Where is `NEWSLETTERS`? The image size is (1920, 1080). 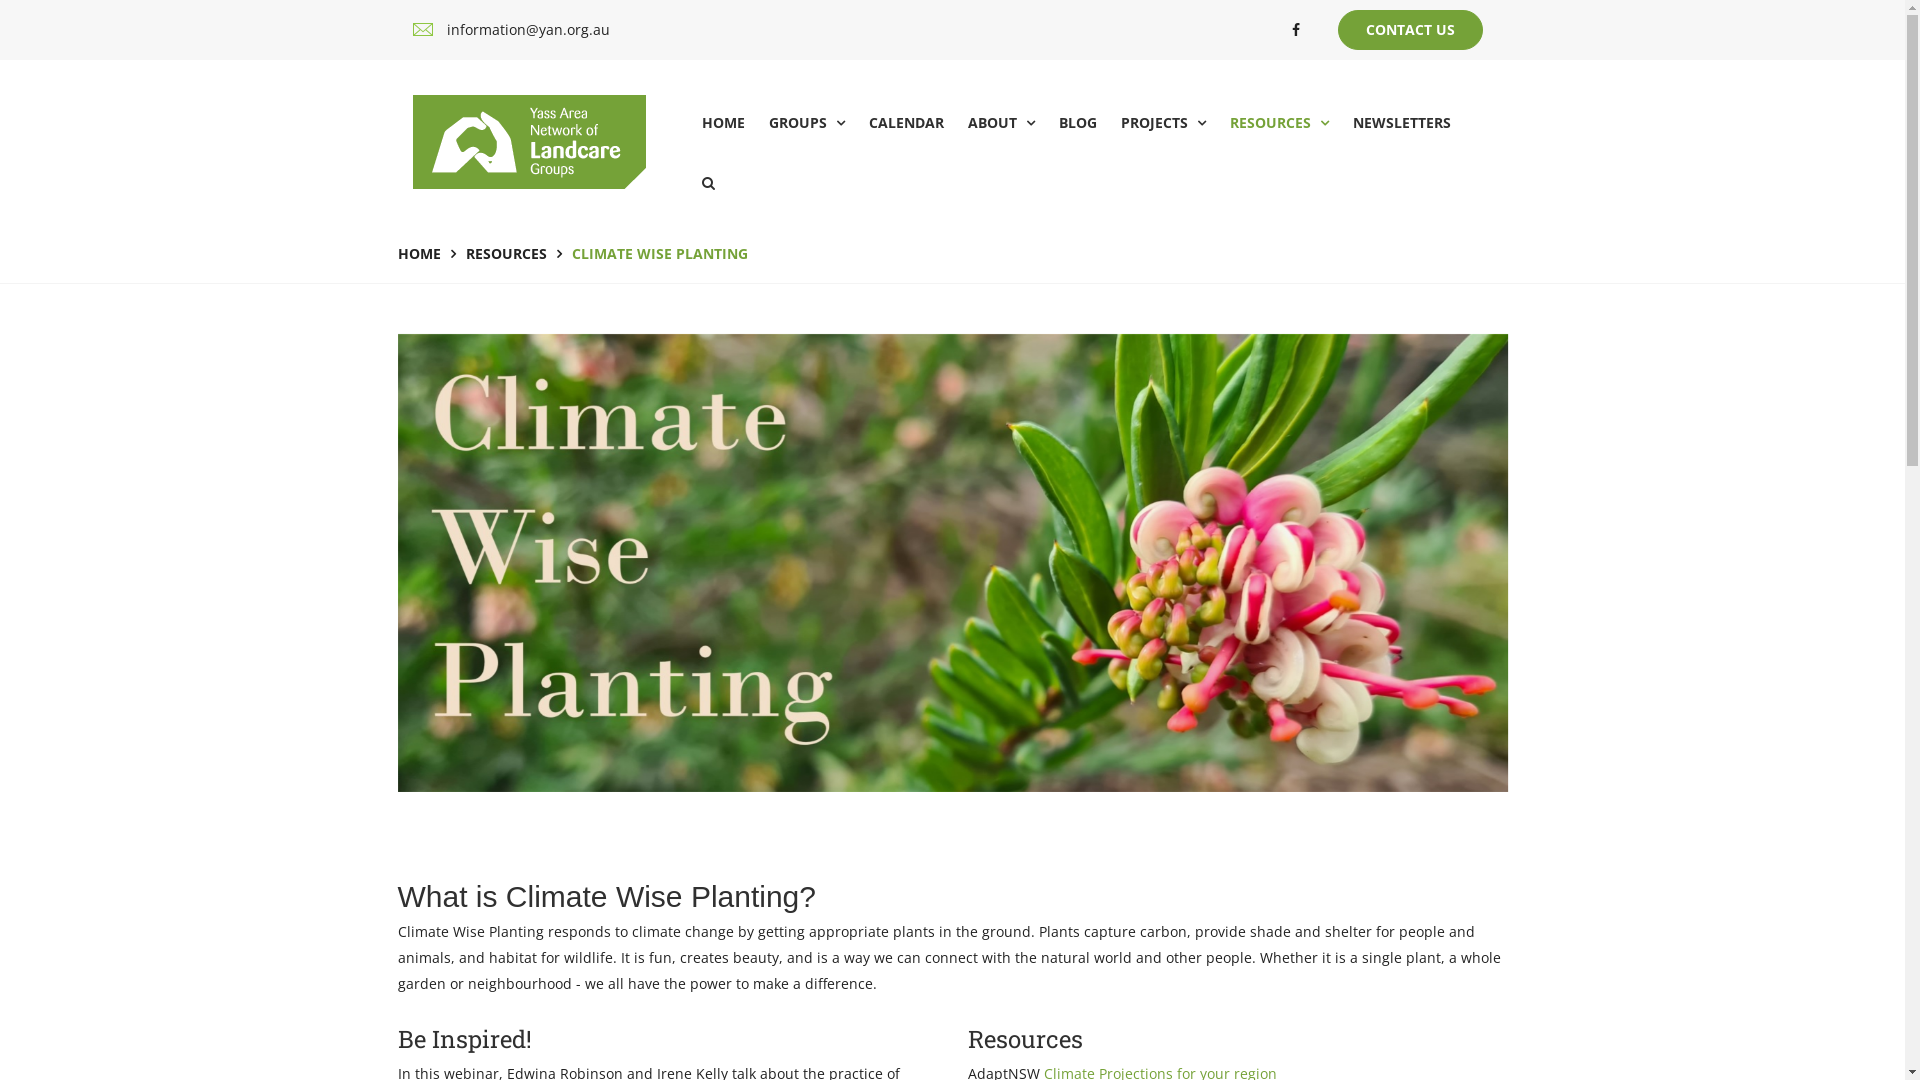
NEWSLETTERS is located at coordinates (1402, 123).